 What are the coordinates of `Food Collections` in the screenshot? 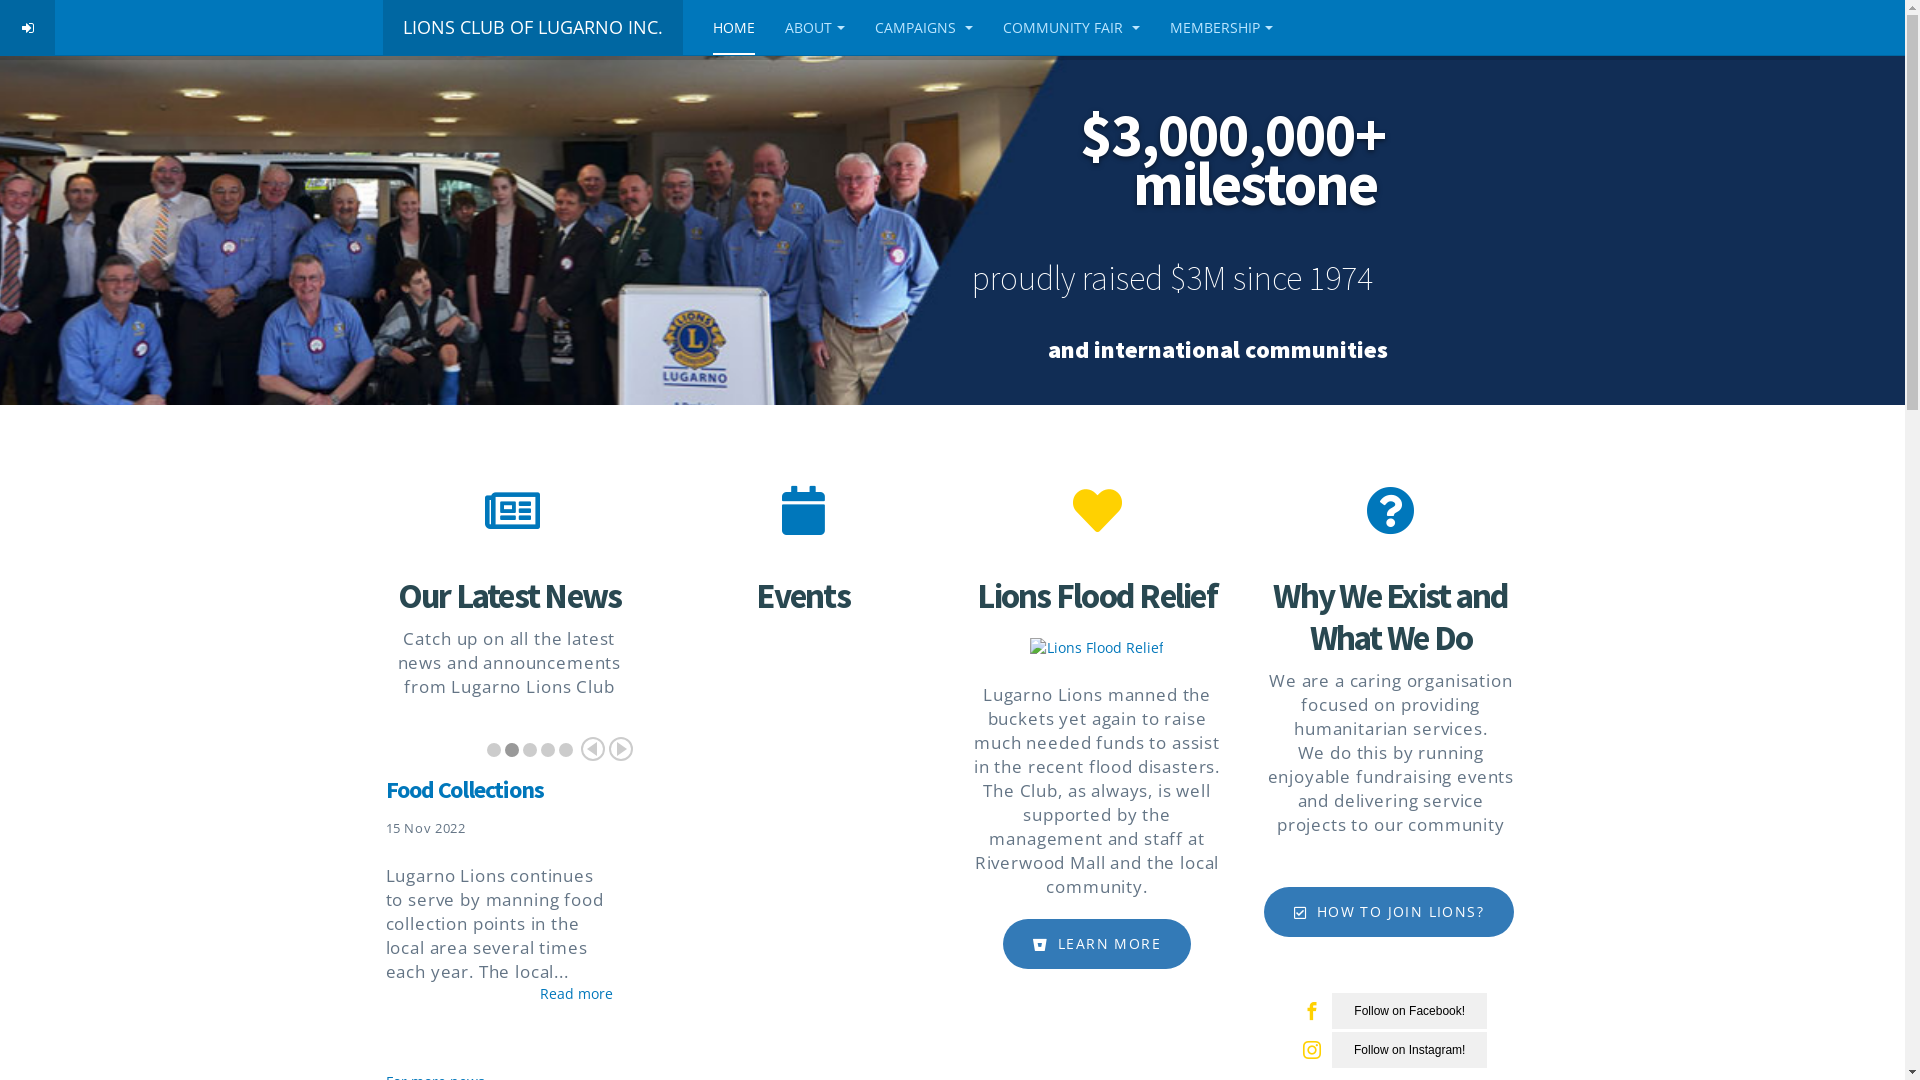 It's located at (465, 790).